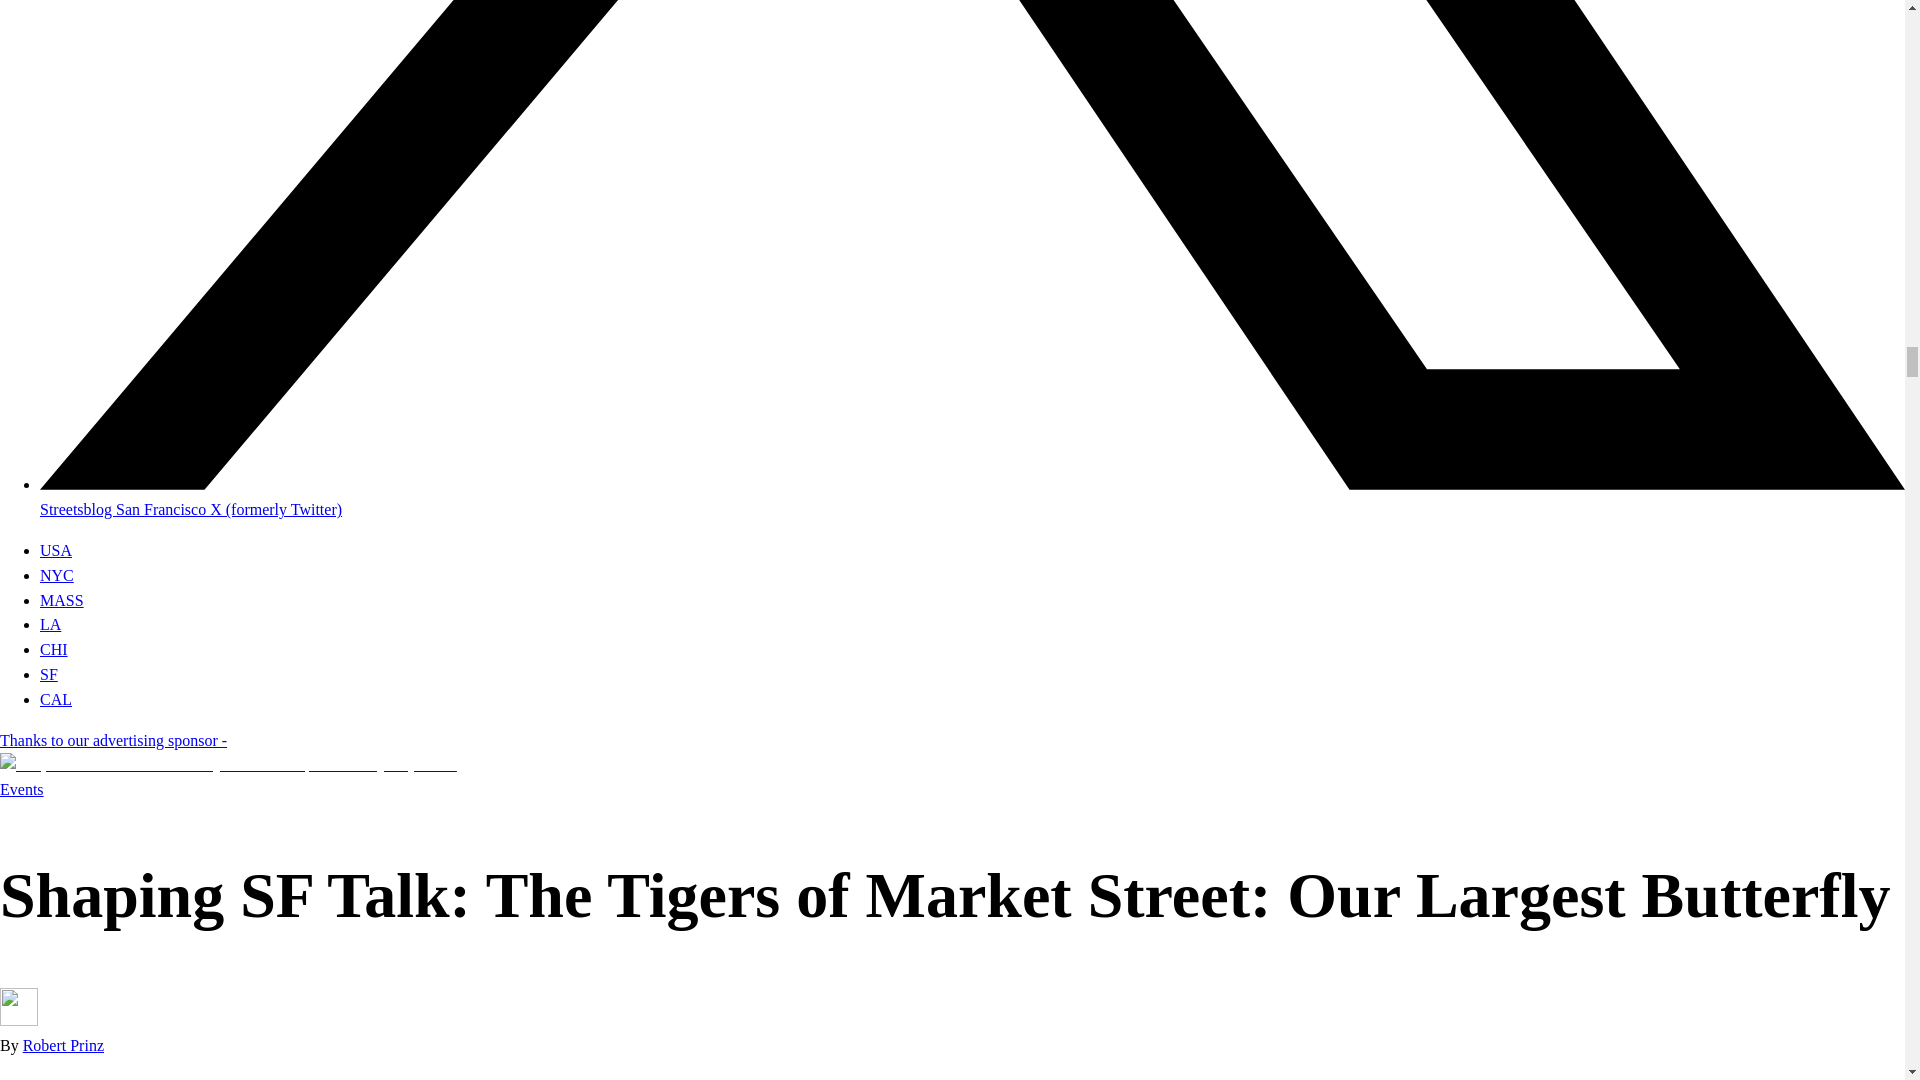  What do you see at coordinates (62, 600) in the screenshot?
I see `MASS` at bounding box center [62, 600].